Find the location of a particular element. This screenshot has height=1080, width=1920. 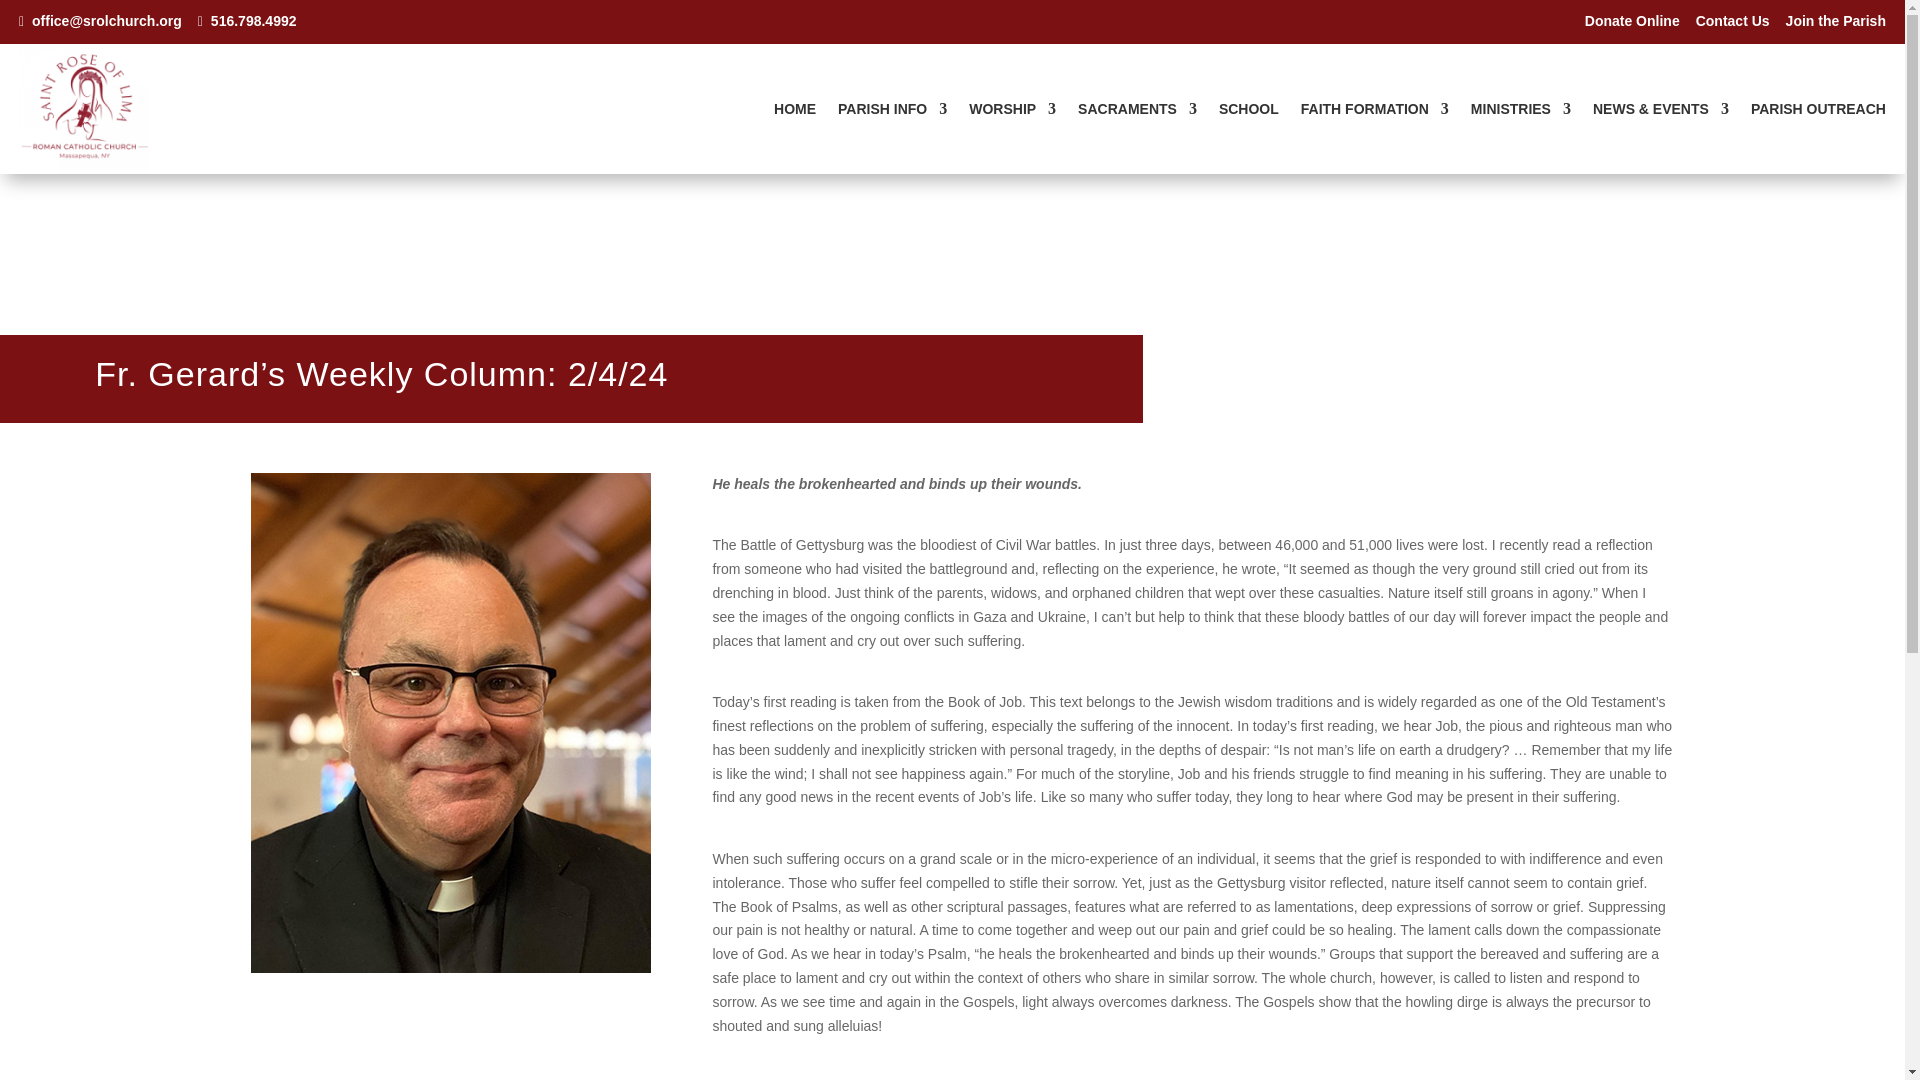

MINISTRIES is located at coordinates (1520, 112).